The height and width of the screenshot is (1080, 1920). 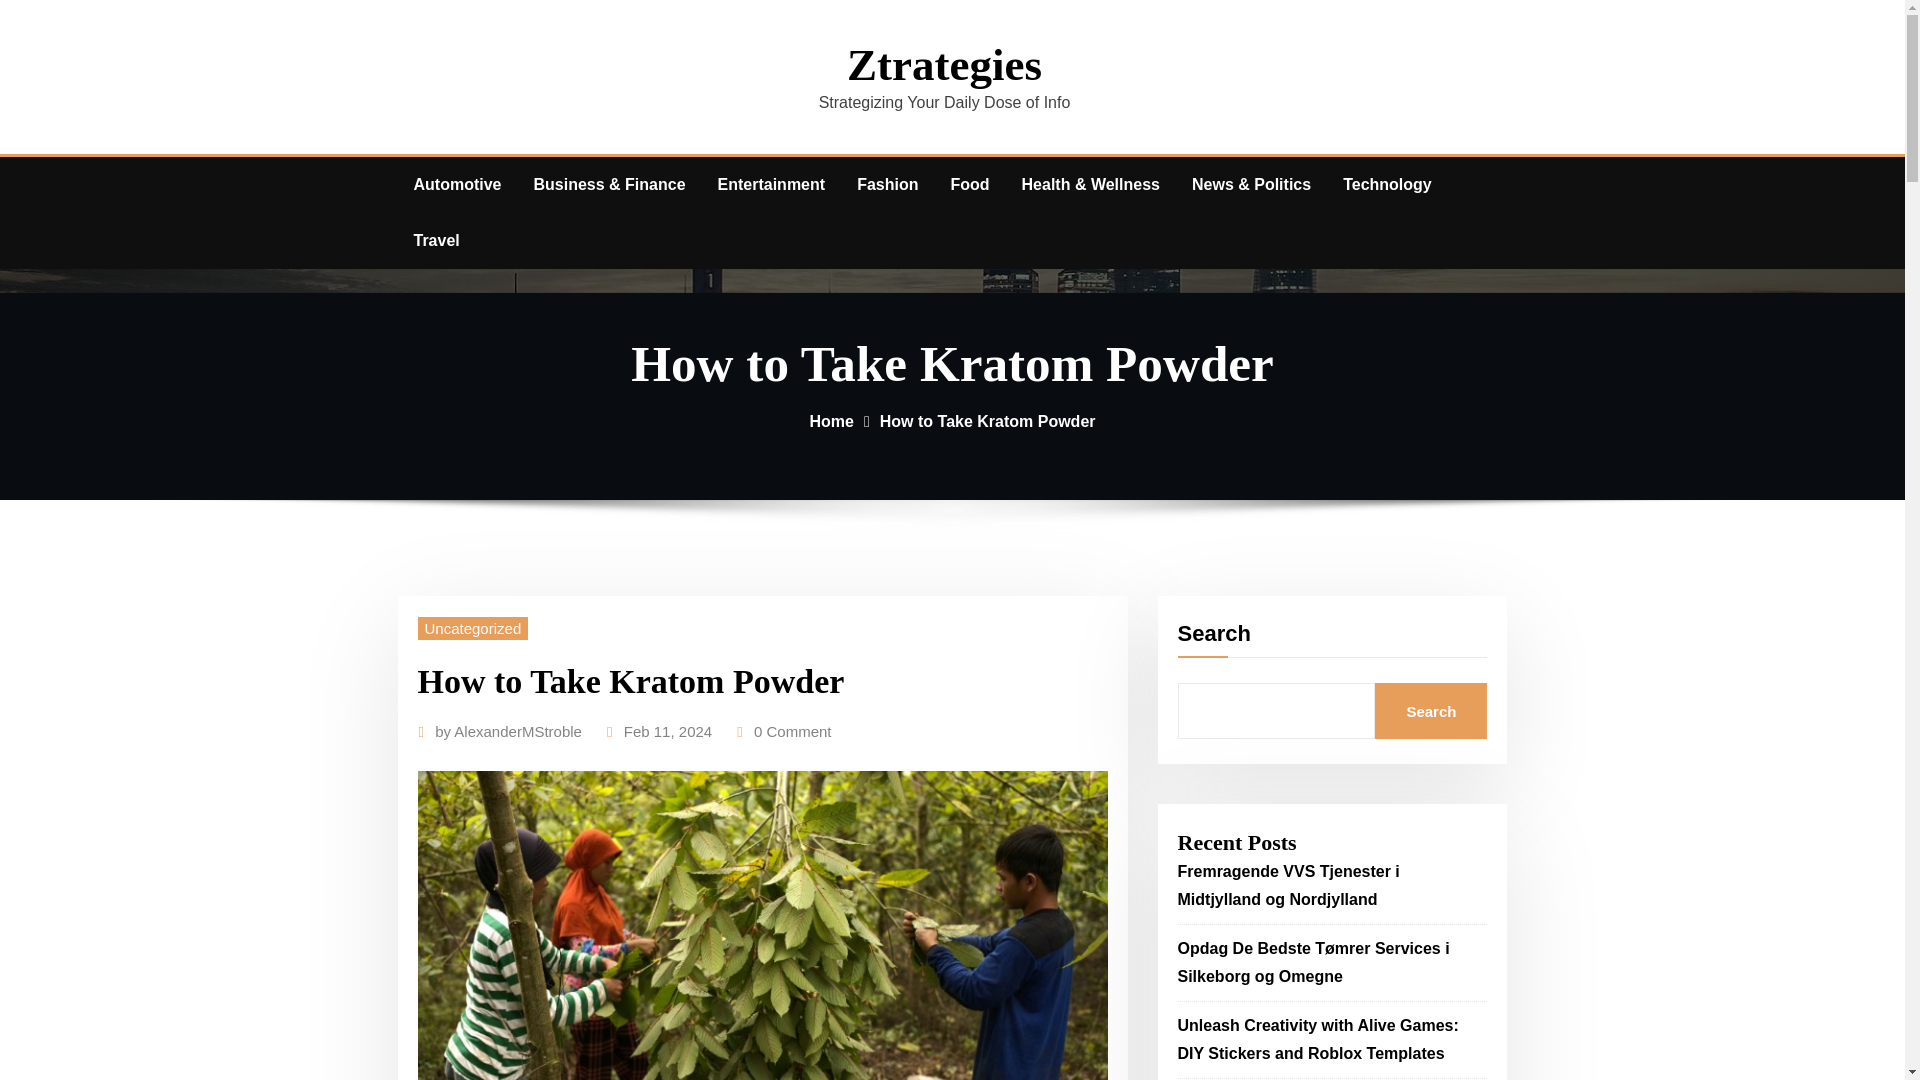 What do you see at coordinates (1386, 184) in the screenshot?
I see `Technology` at bounding box center [1386, 184].